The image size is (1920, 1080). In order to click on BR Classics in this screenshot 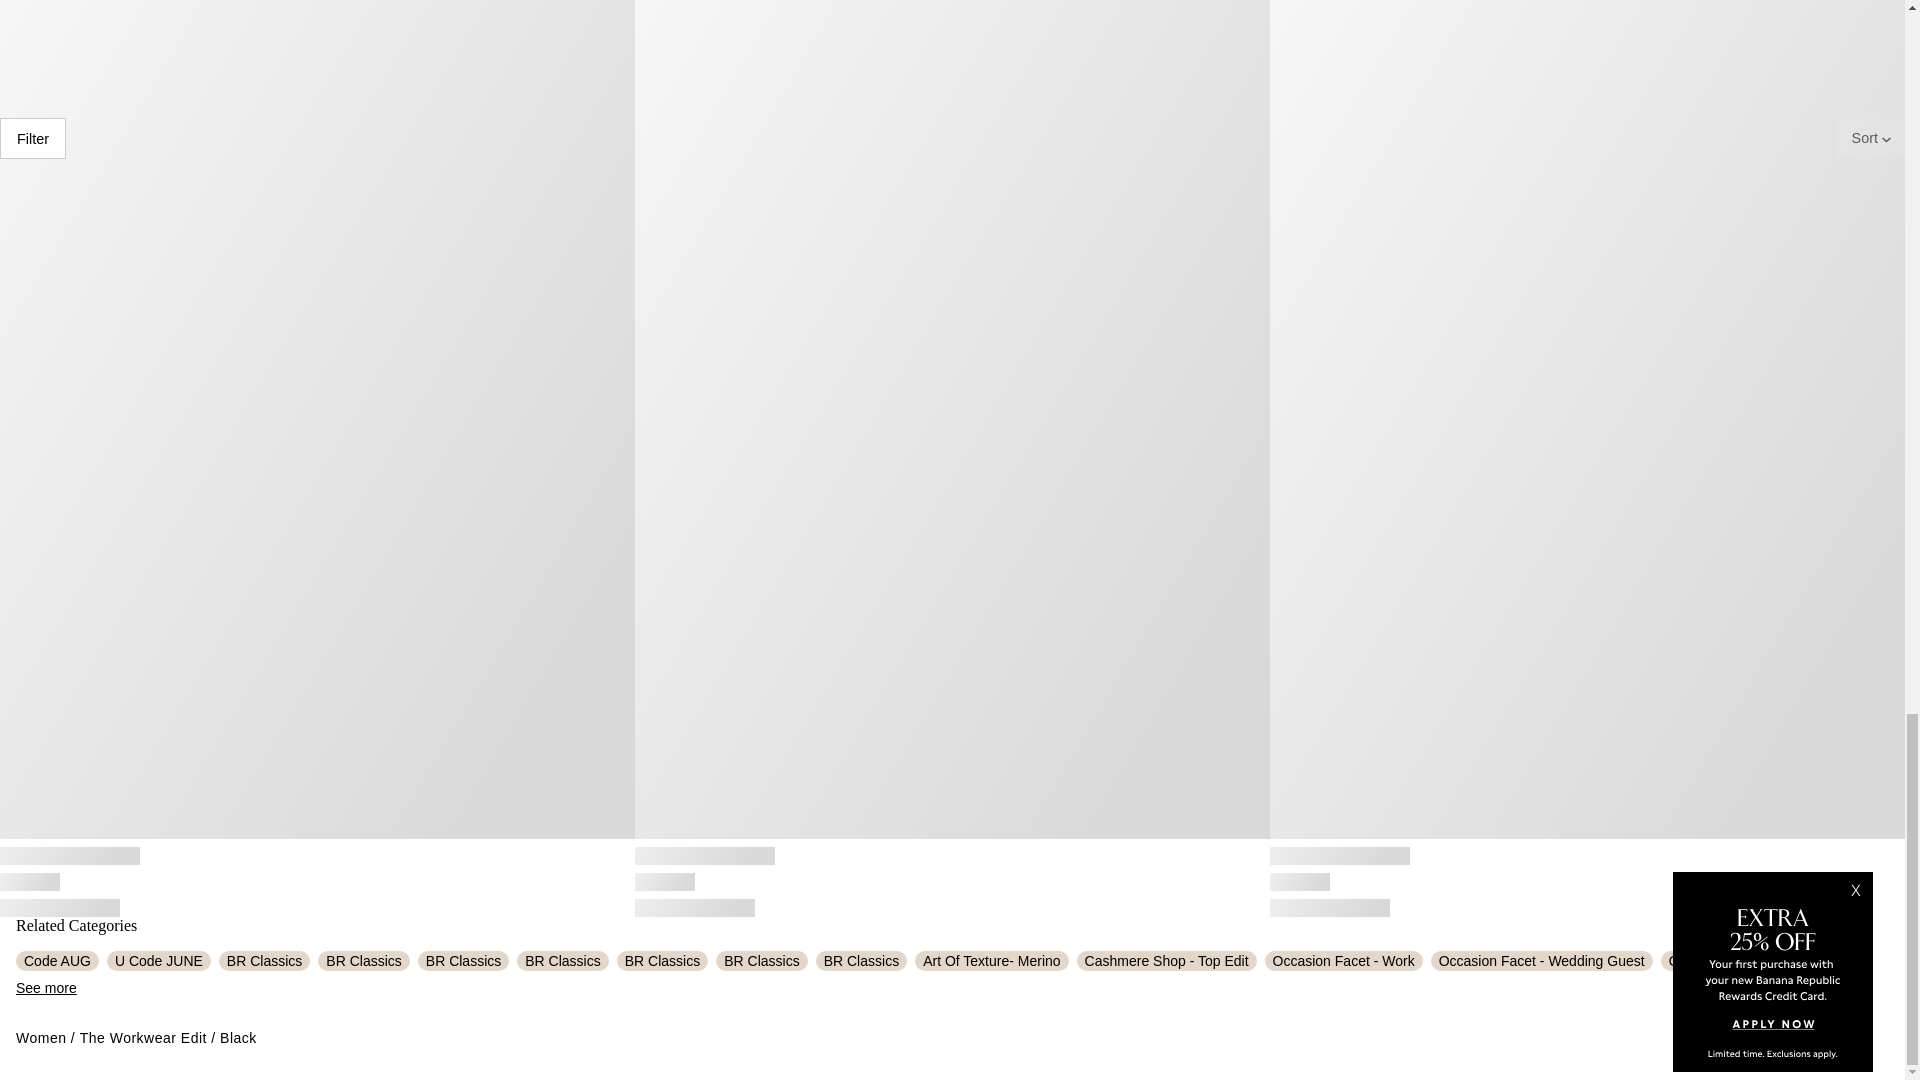, I will do `click(463, 960)`.